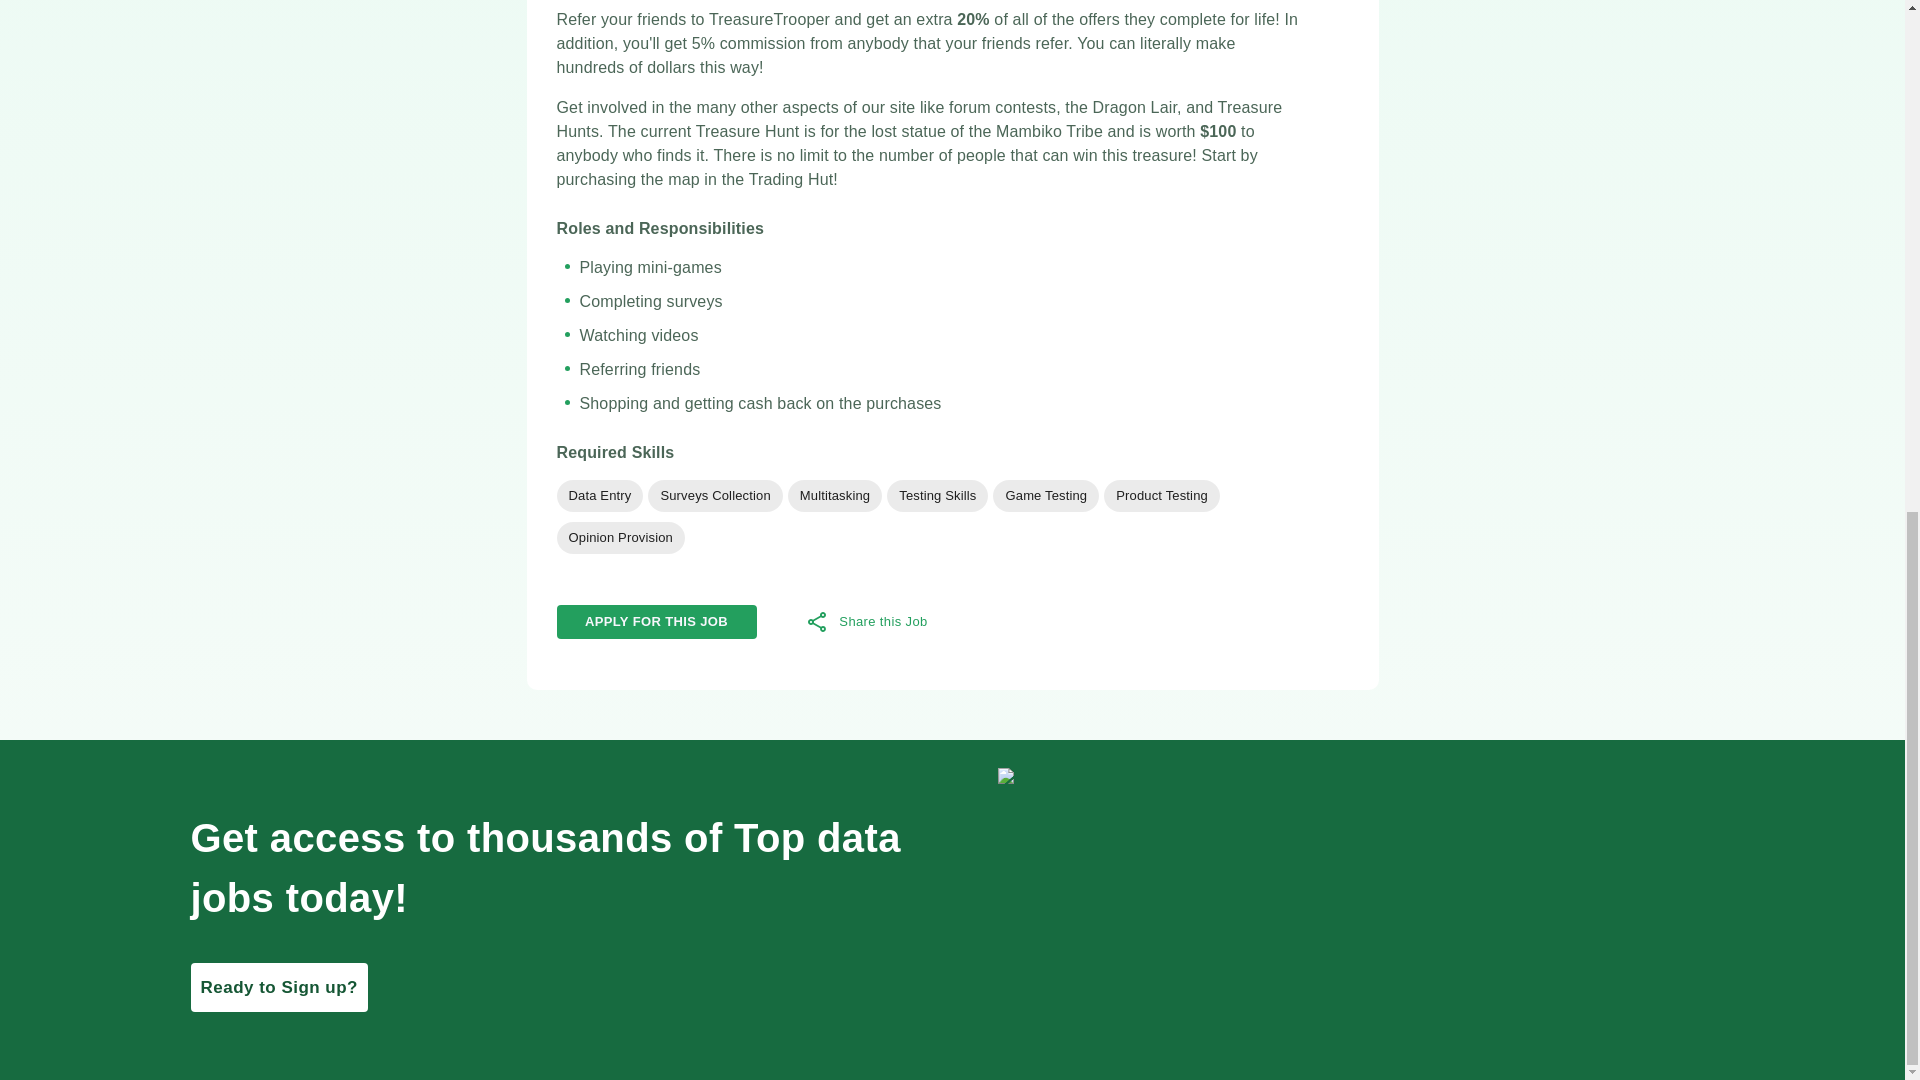 The image size is (1920, 1080). Describe the element at coordinates (278, 988) in the screenshot. I see `Ready to Sign up?` at that location.